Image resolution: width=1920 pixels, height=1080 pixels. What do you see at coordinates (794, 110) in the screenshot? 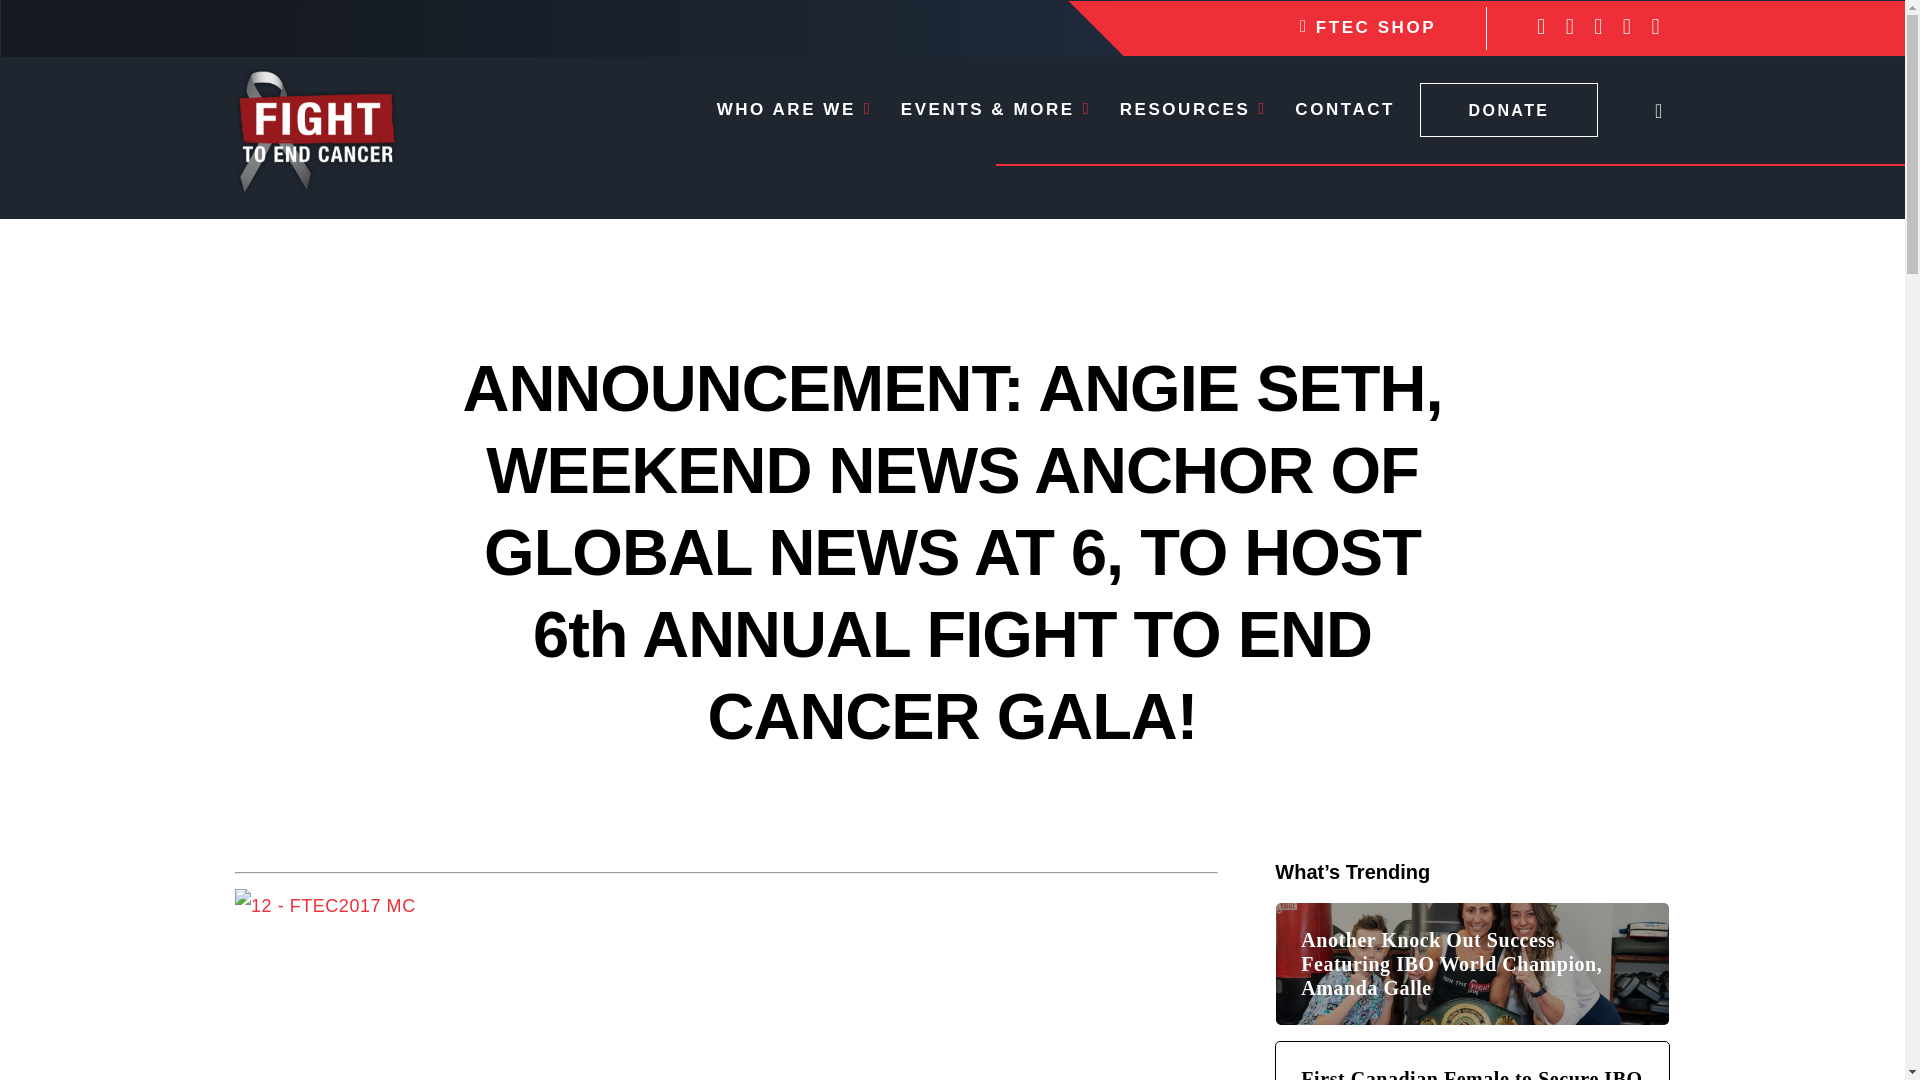
I see `WHO ARE WE` at bounding box center [794, 110].